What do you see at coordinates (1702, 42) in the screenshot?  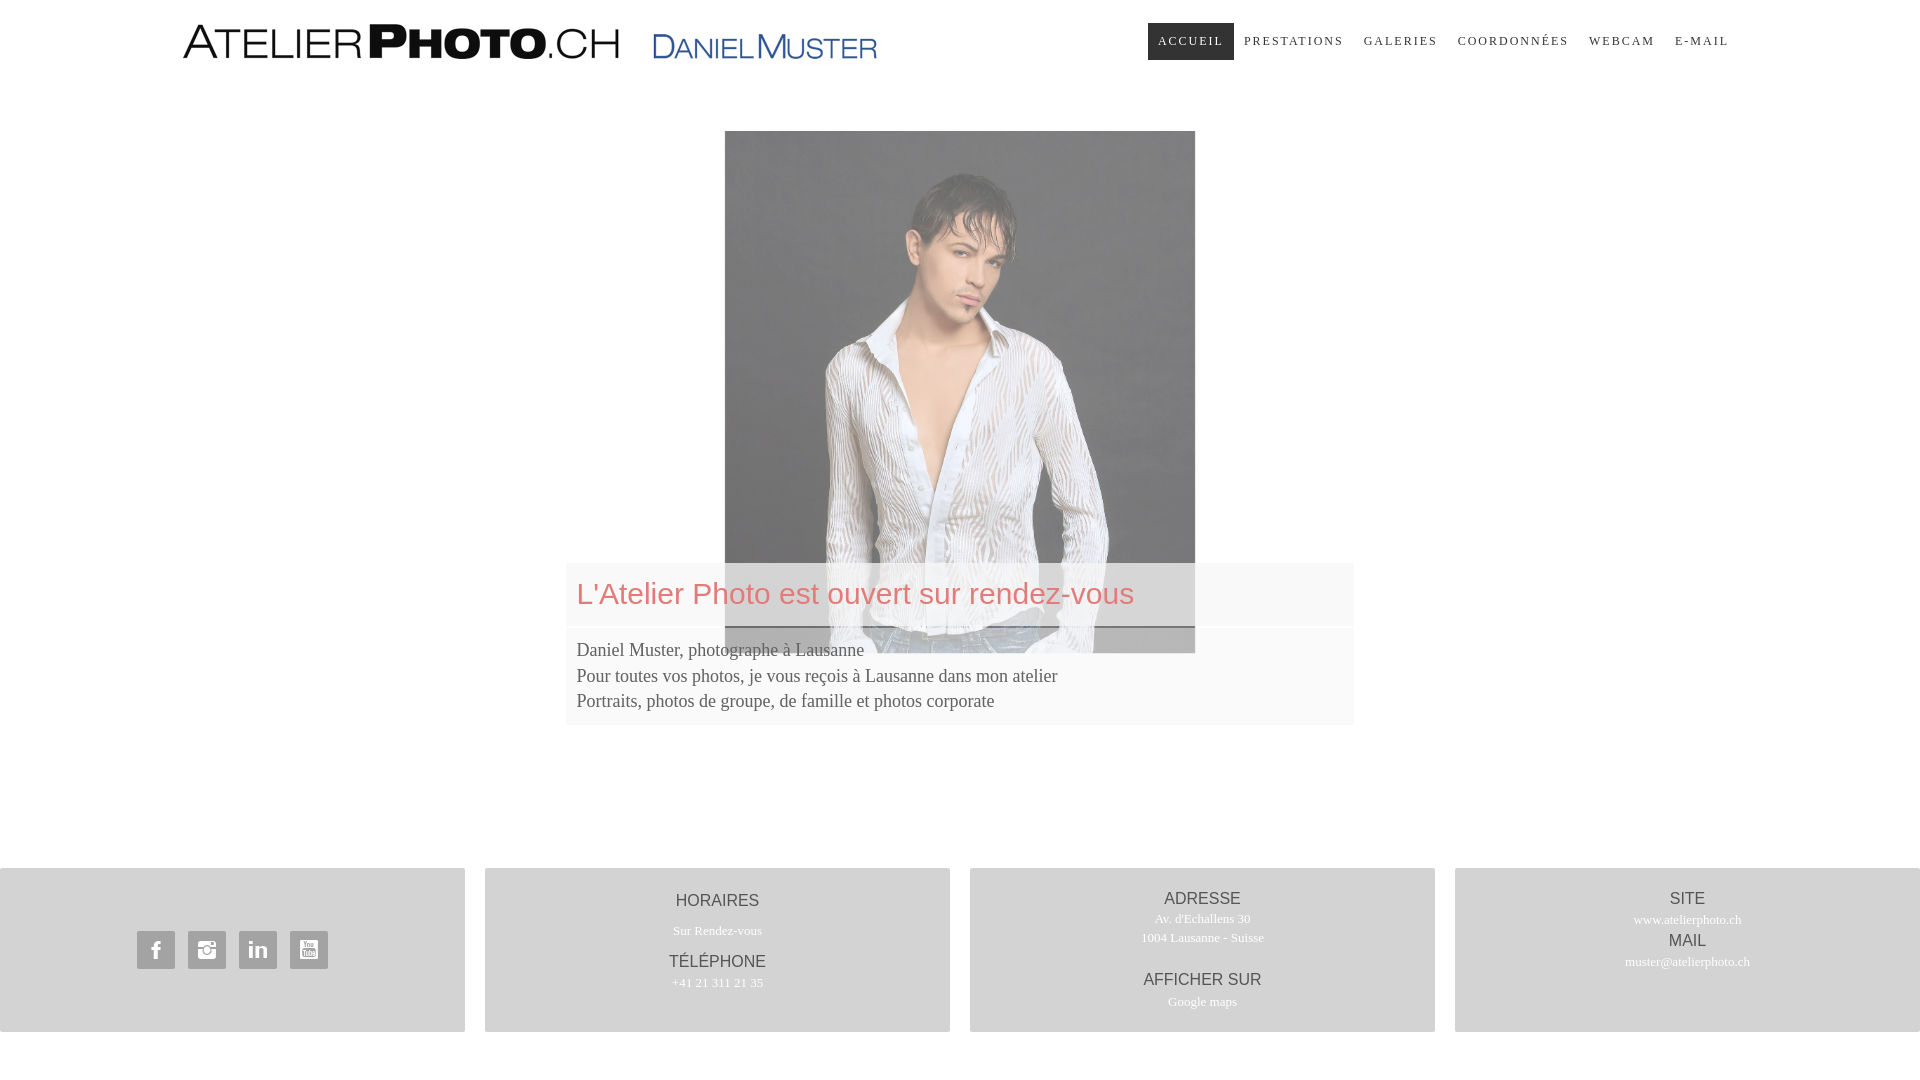 I see `E-MAIL` at bounding box center [1702, 42].